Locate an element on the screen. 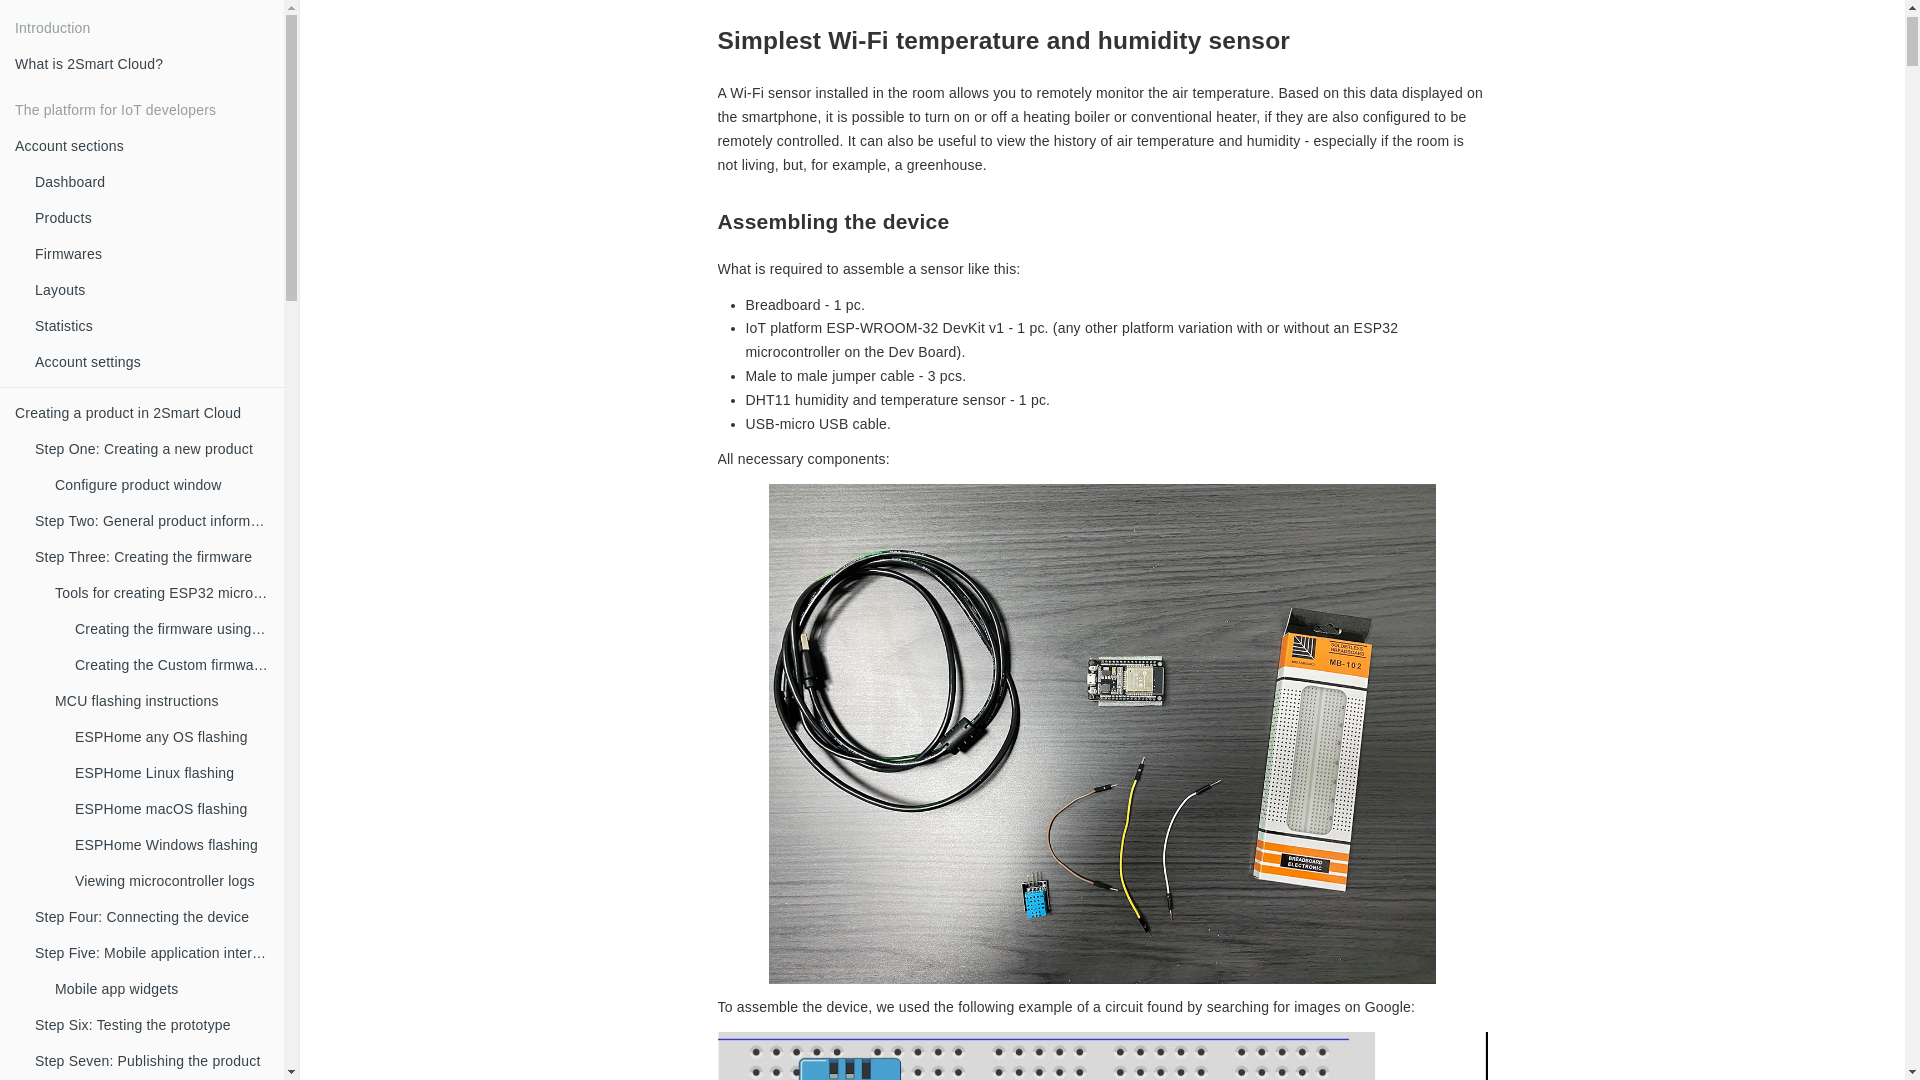 The image size is (1920, 1080). ESPHome any OS flashing is located at coordinates (172, 737).